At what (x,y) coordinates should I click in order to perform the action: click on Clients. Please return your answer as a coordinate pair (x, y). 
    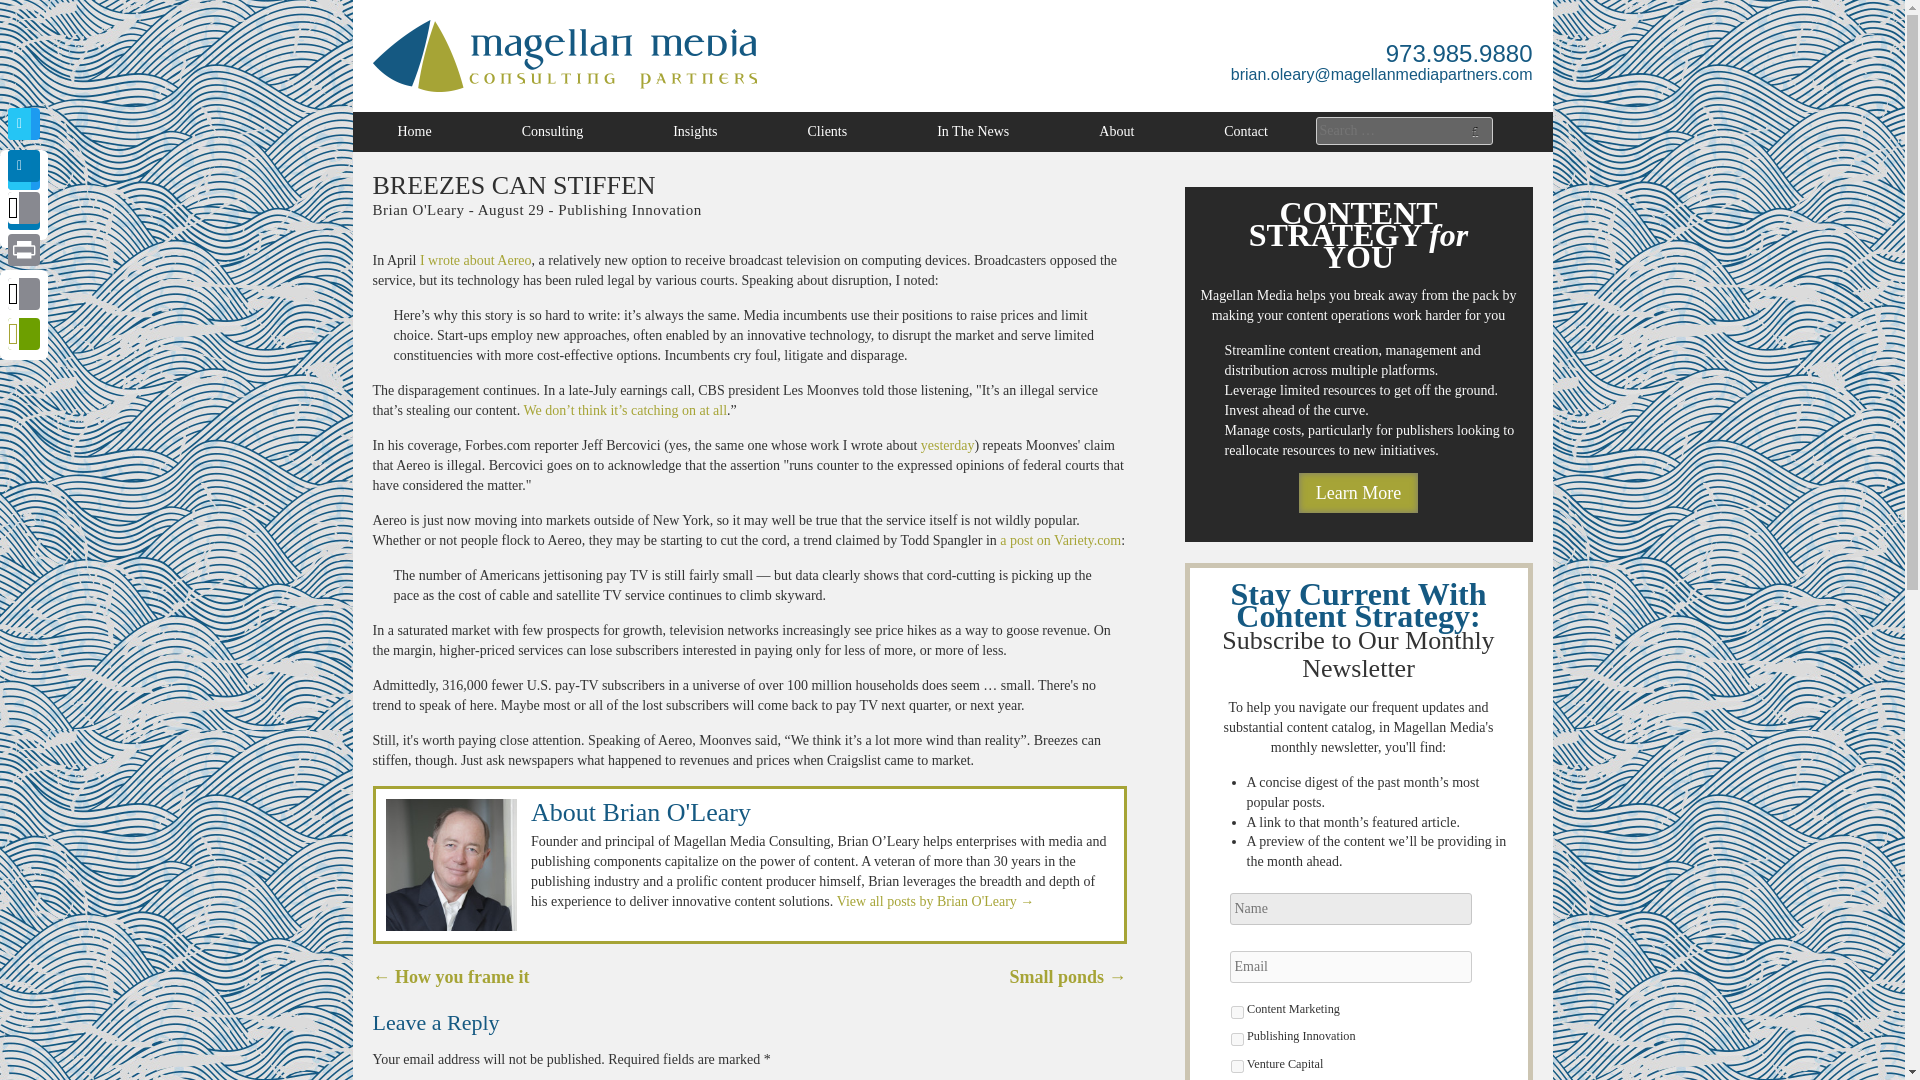
    Looking at the image, I should click on (827, 132).